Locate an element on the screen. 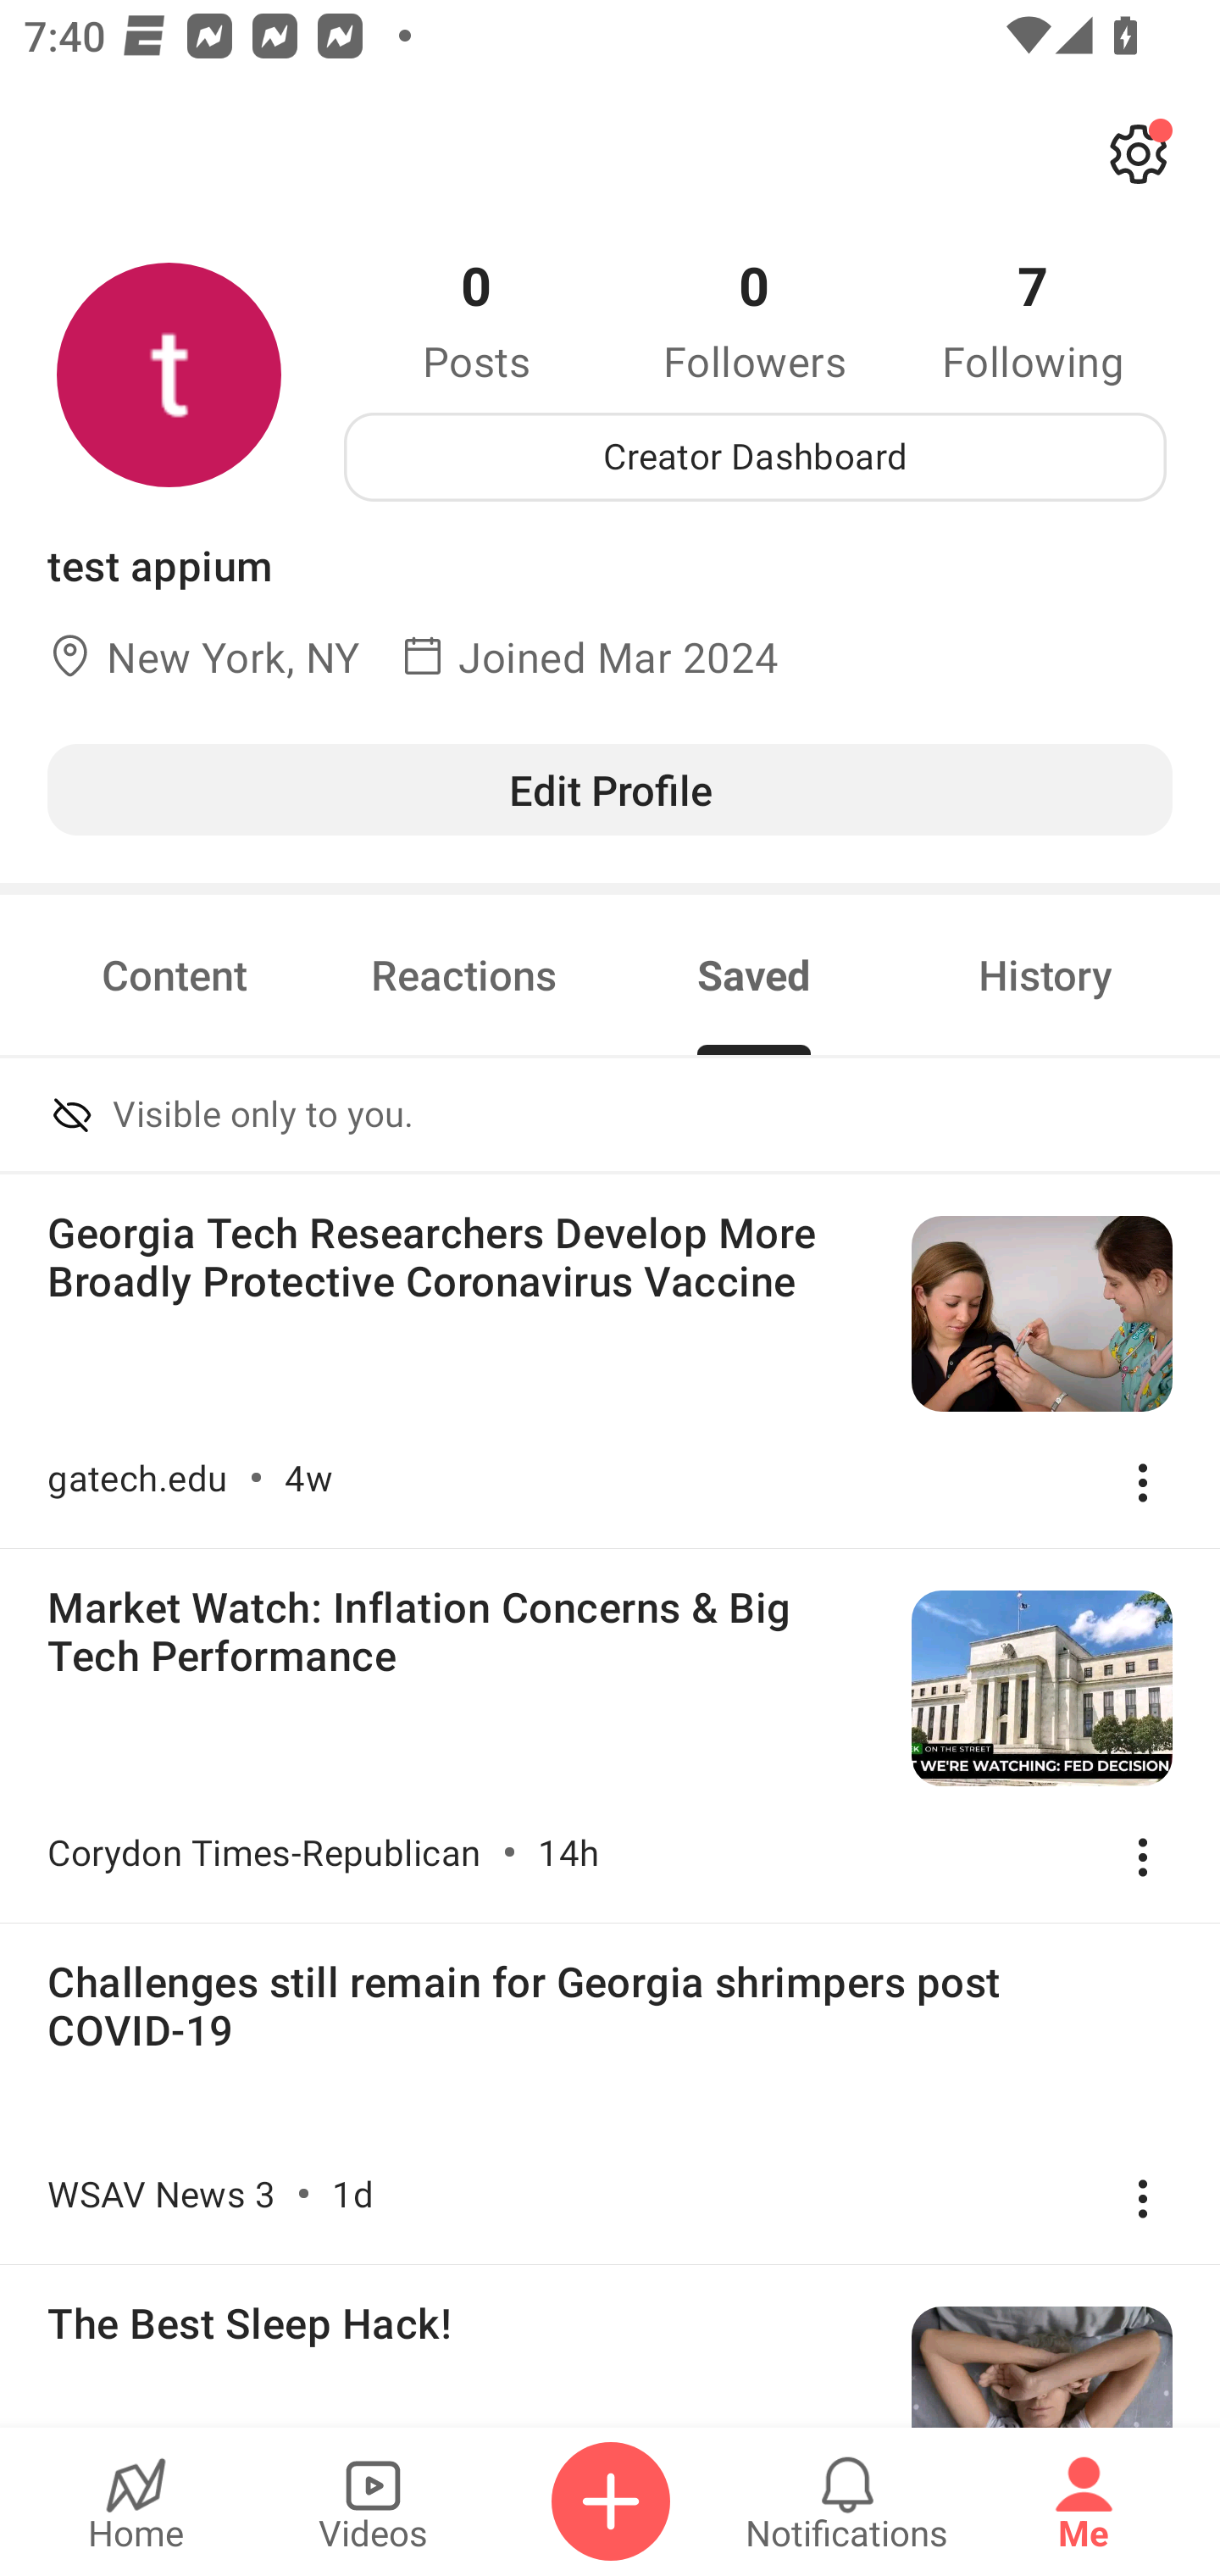 The image size is (1220, 2576). Home is located at coordinates (136, 2501).